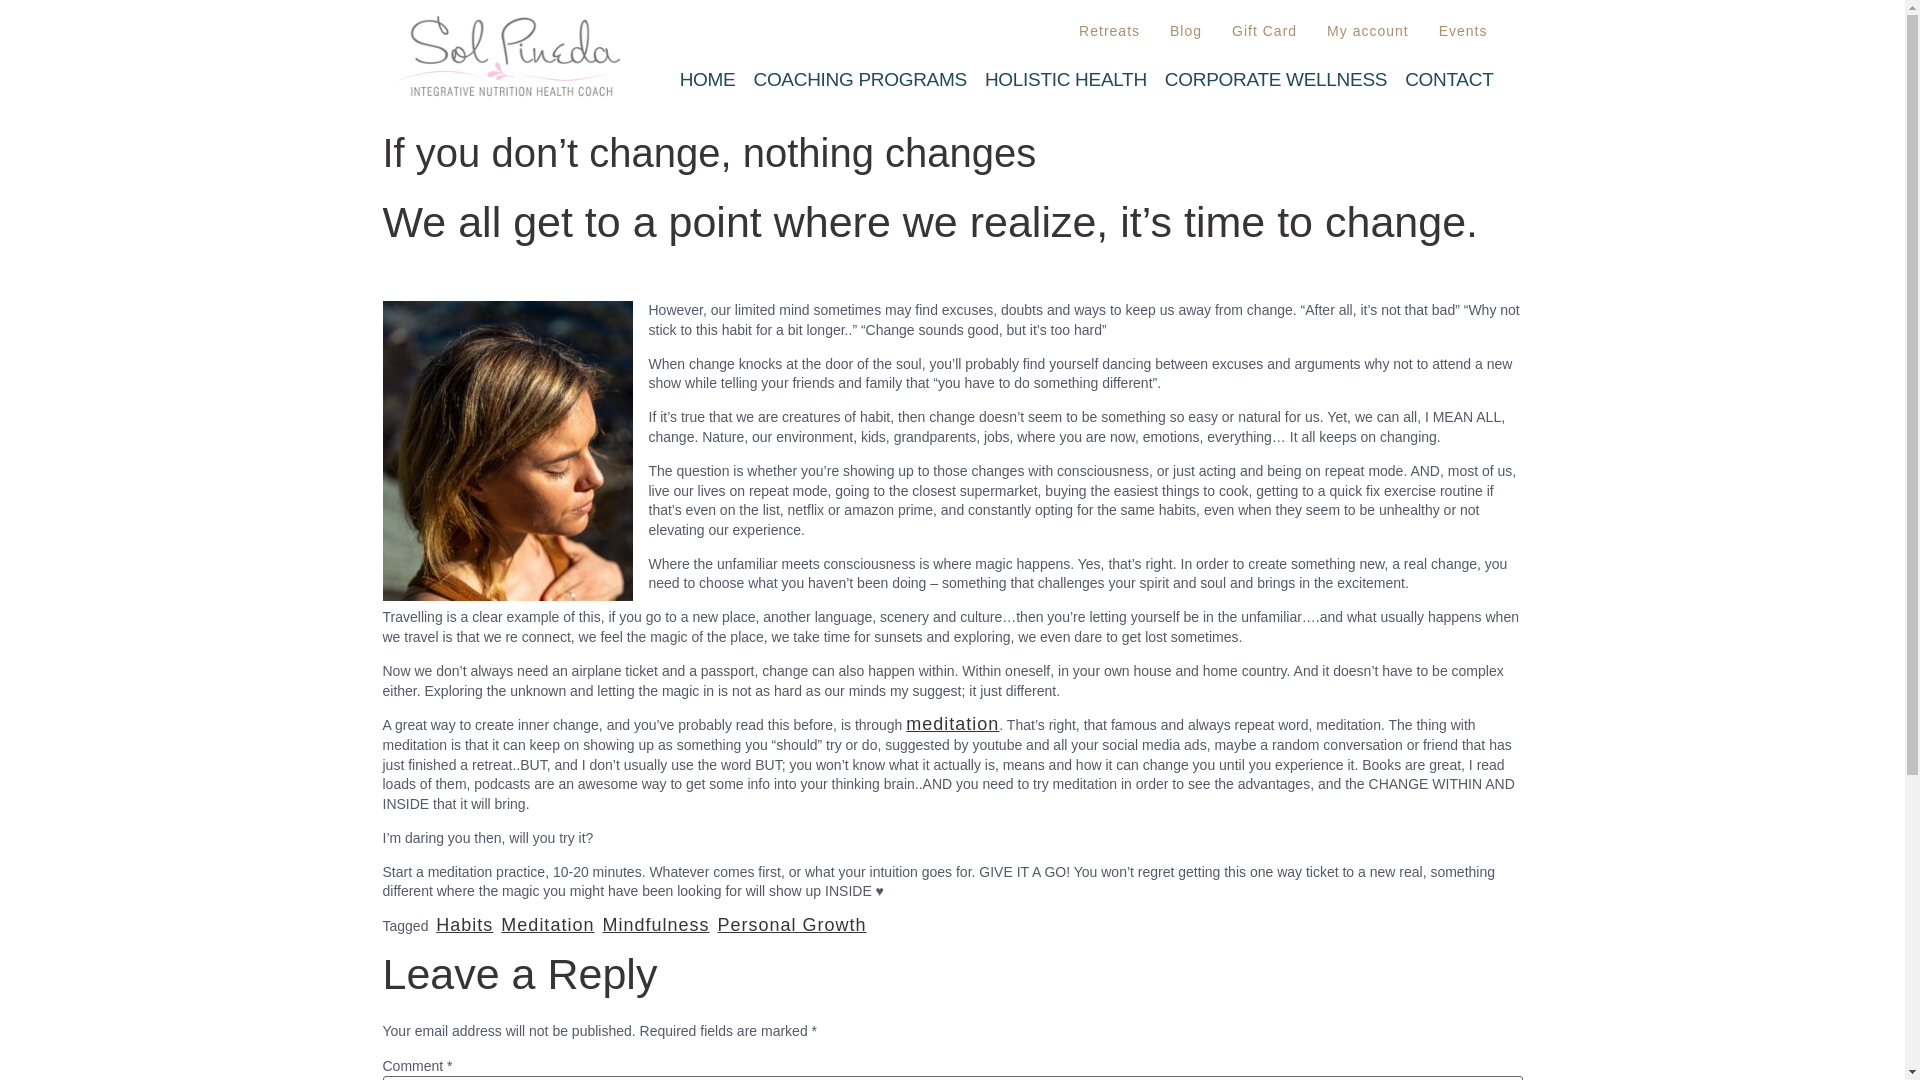  What do you see at coordinates (1065, 79) in the screenshot?
I see `HOLISTIC HEALTH` at bounding box center [1065, 79].